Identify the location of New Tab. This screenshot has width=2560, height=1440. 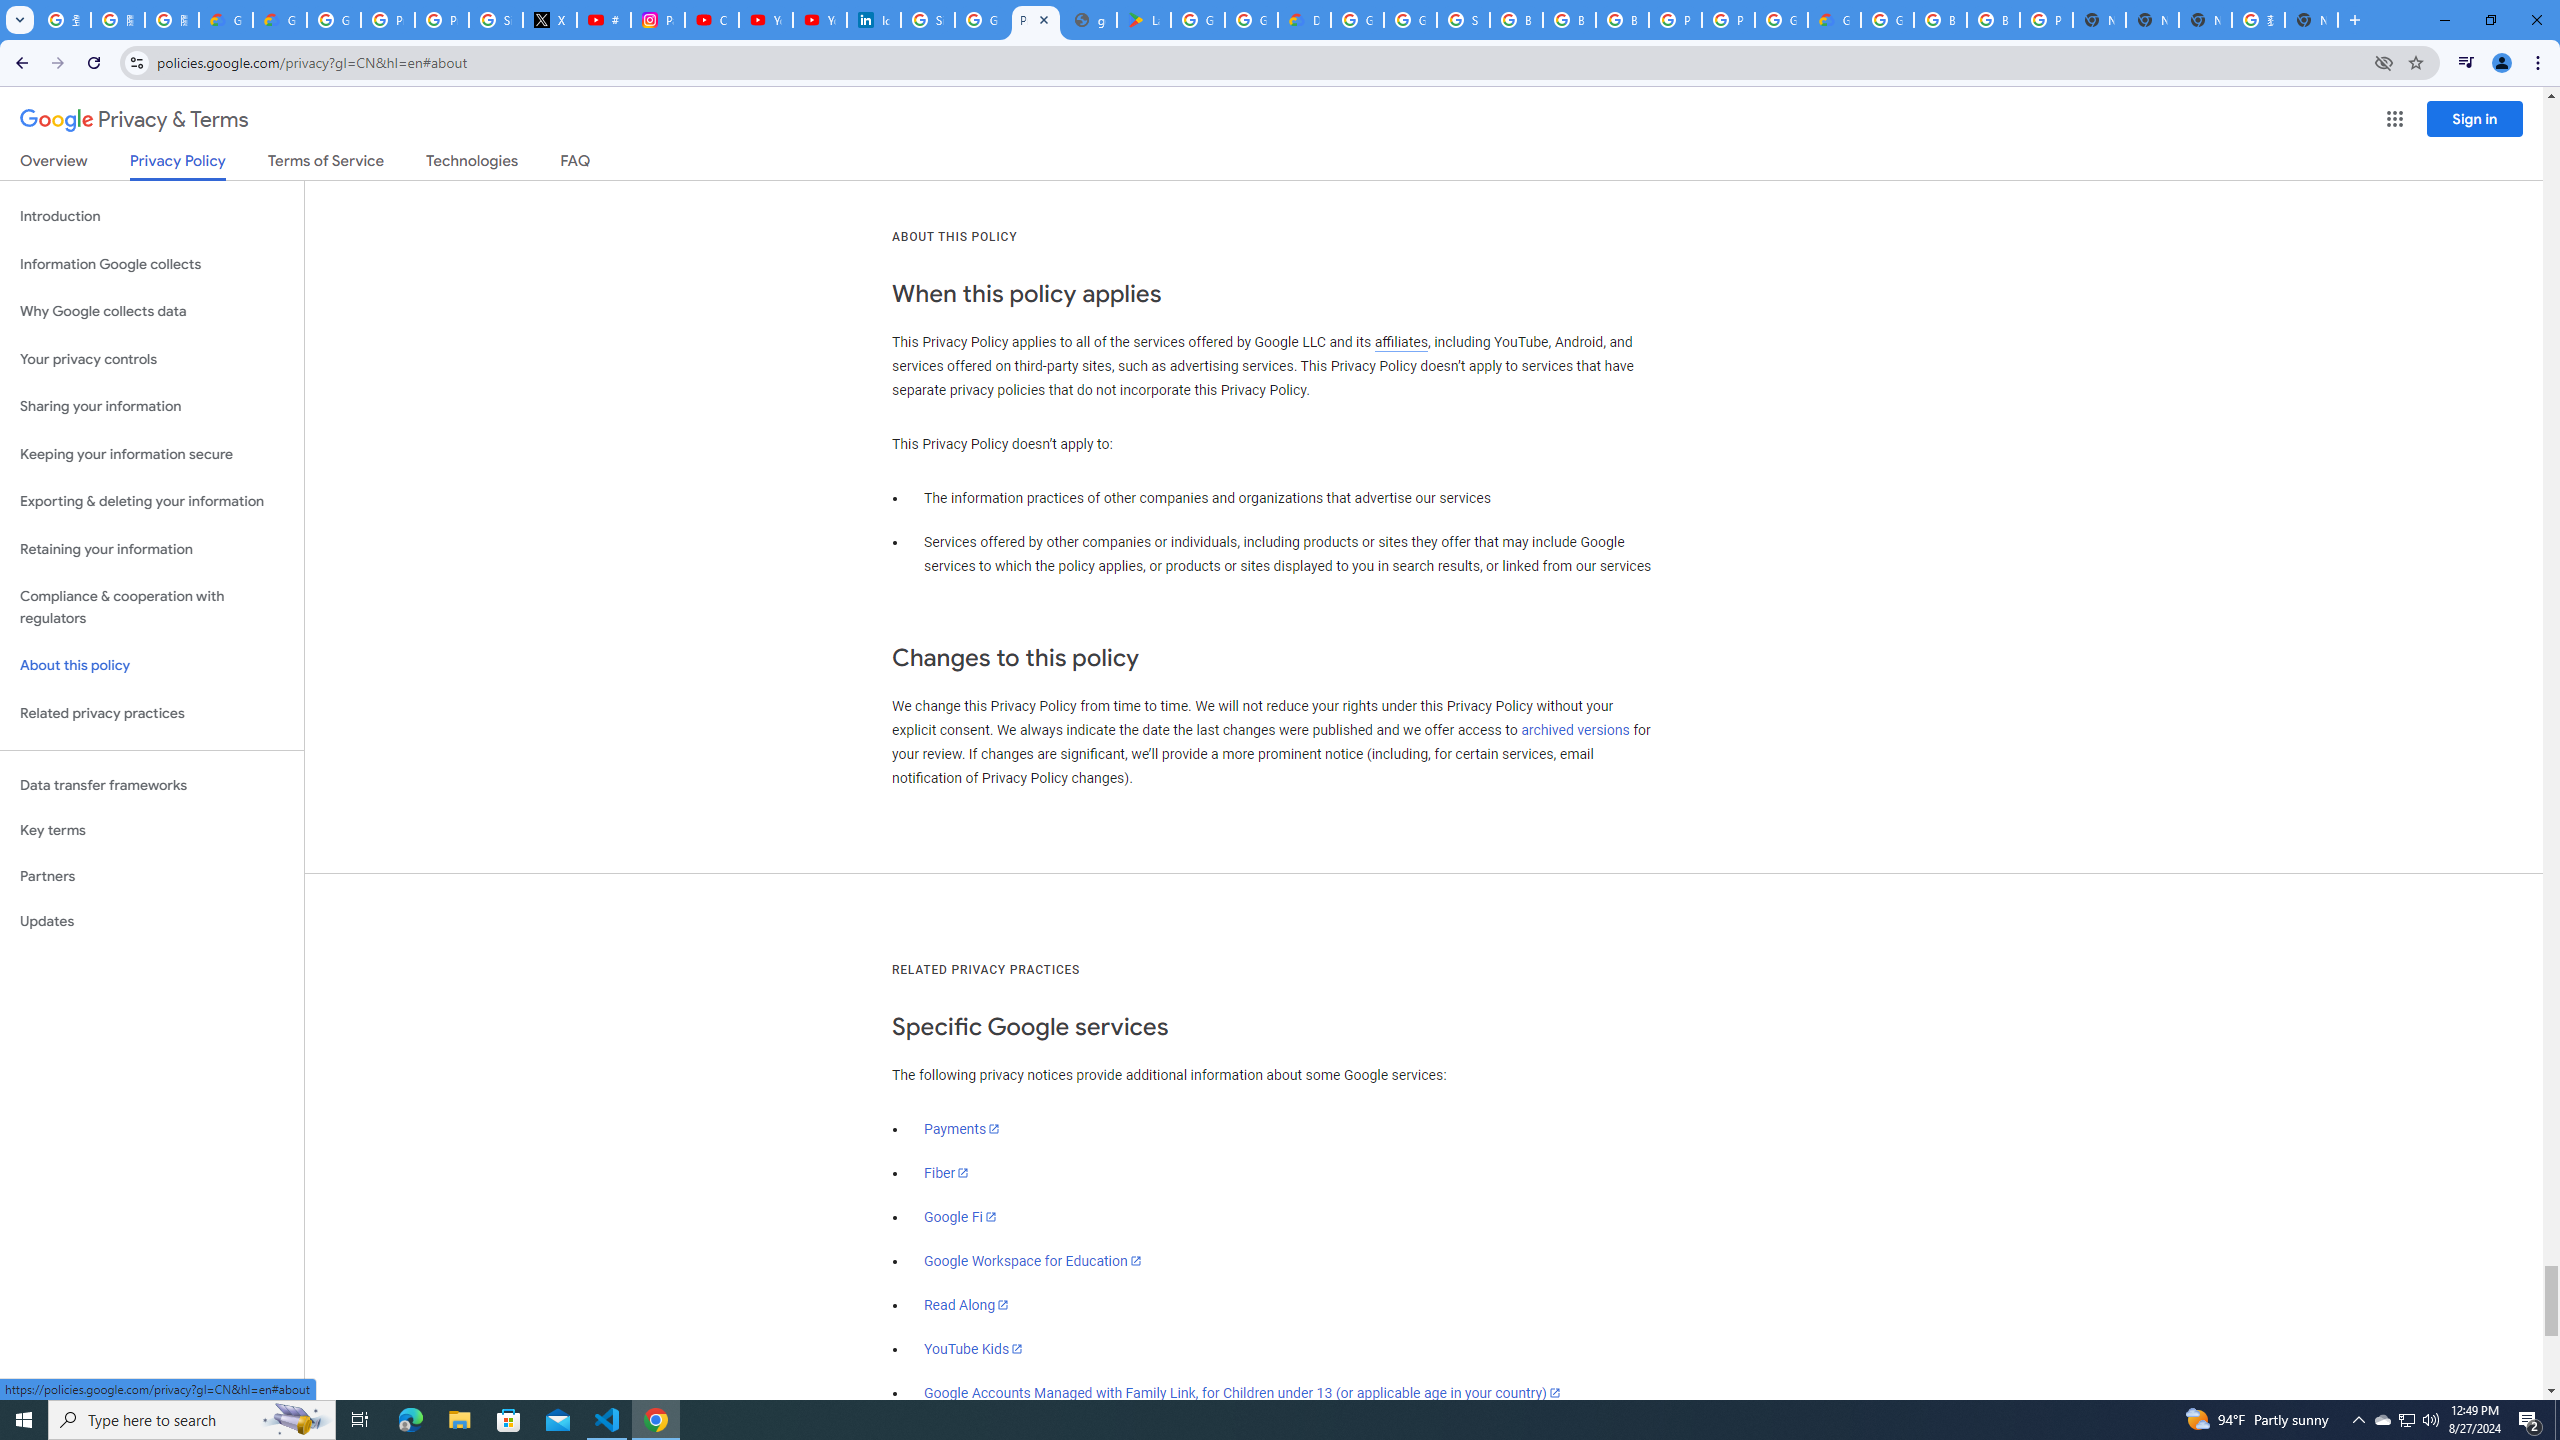
(2311, 20).